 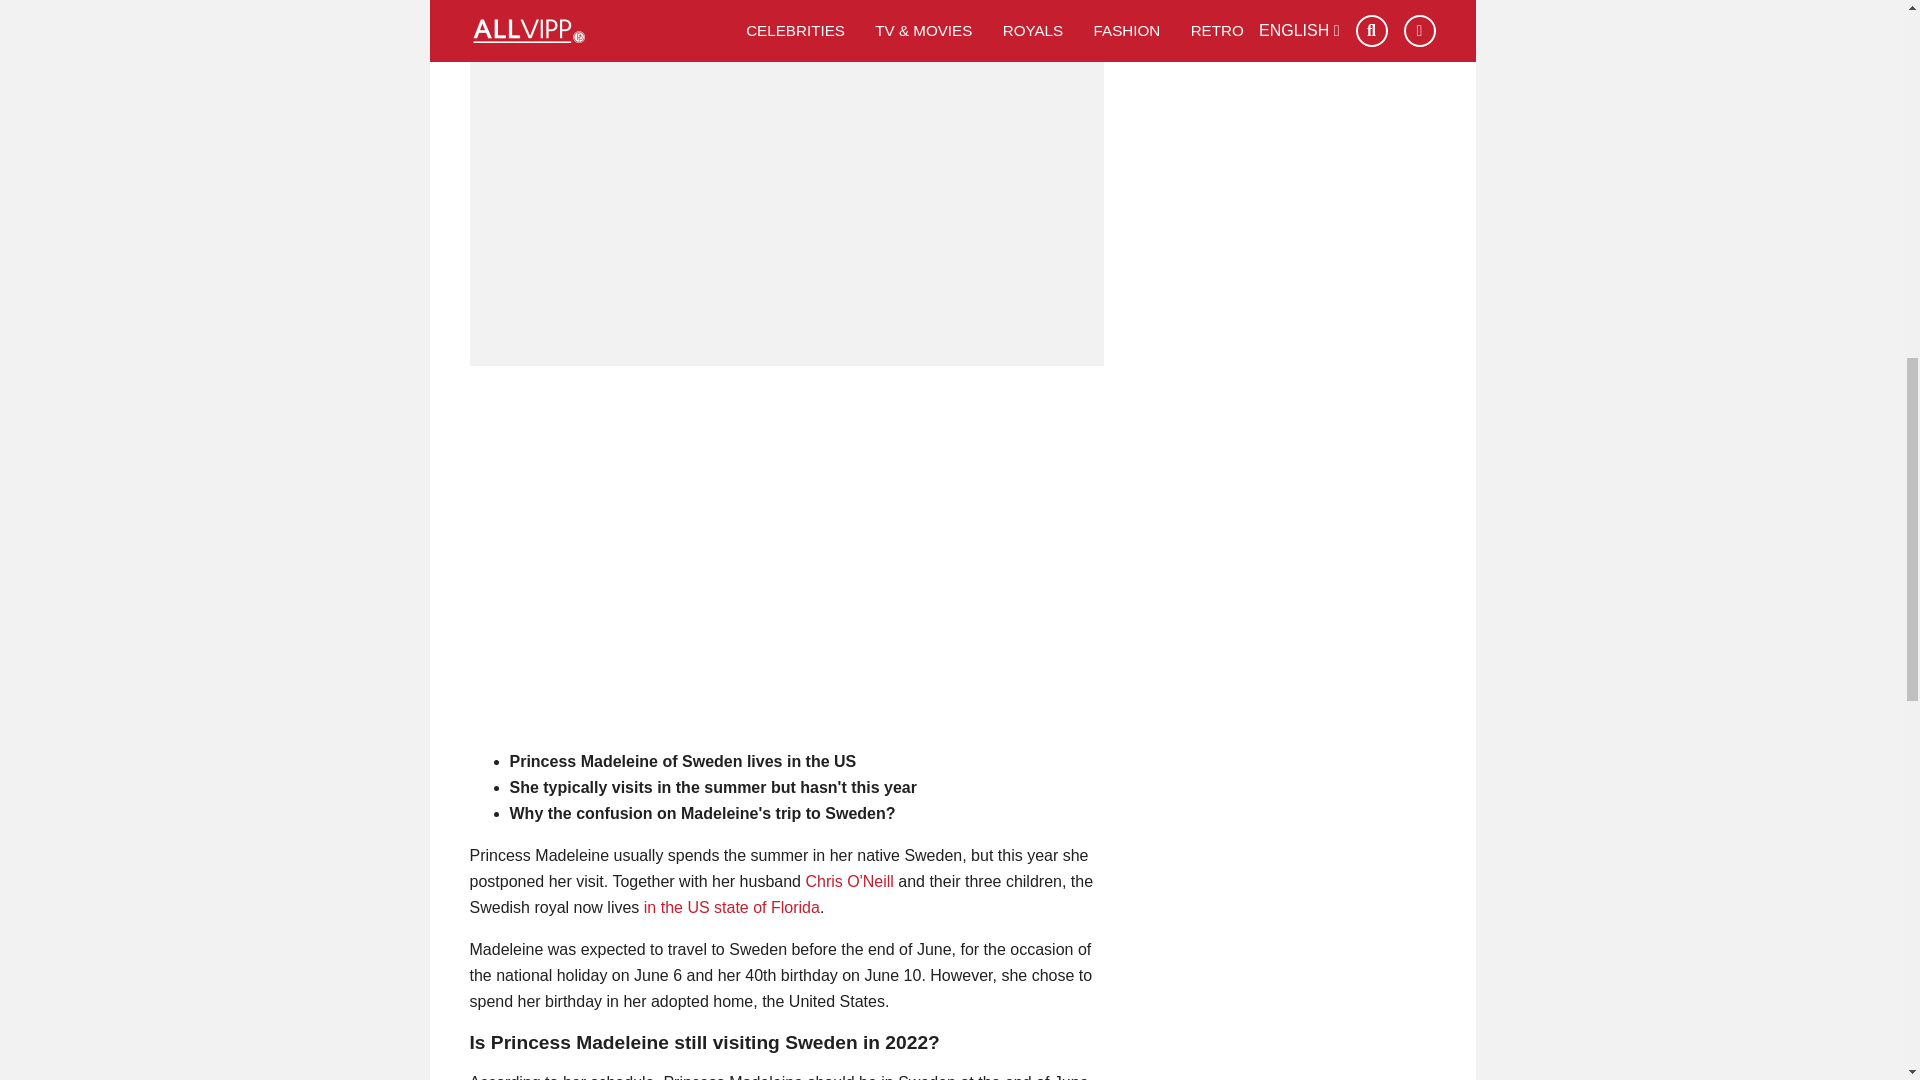 I want to click on Chris O'Neill, so click(x=848, y=880).